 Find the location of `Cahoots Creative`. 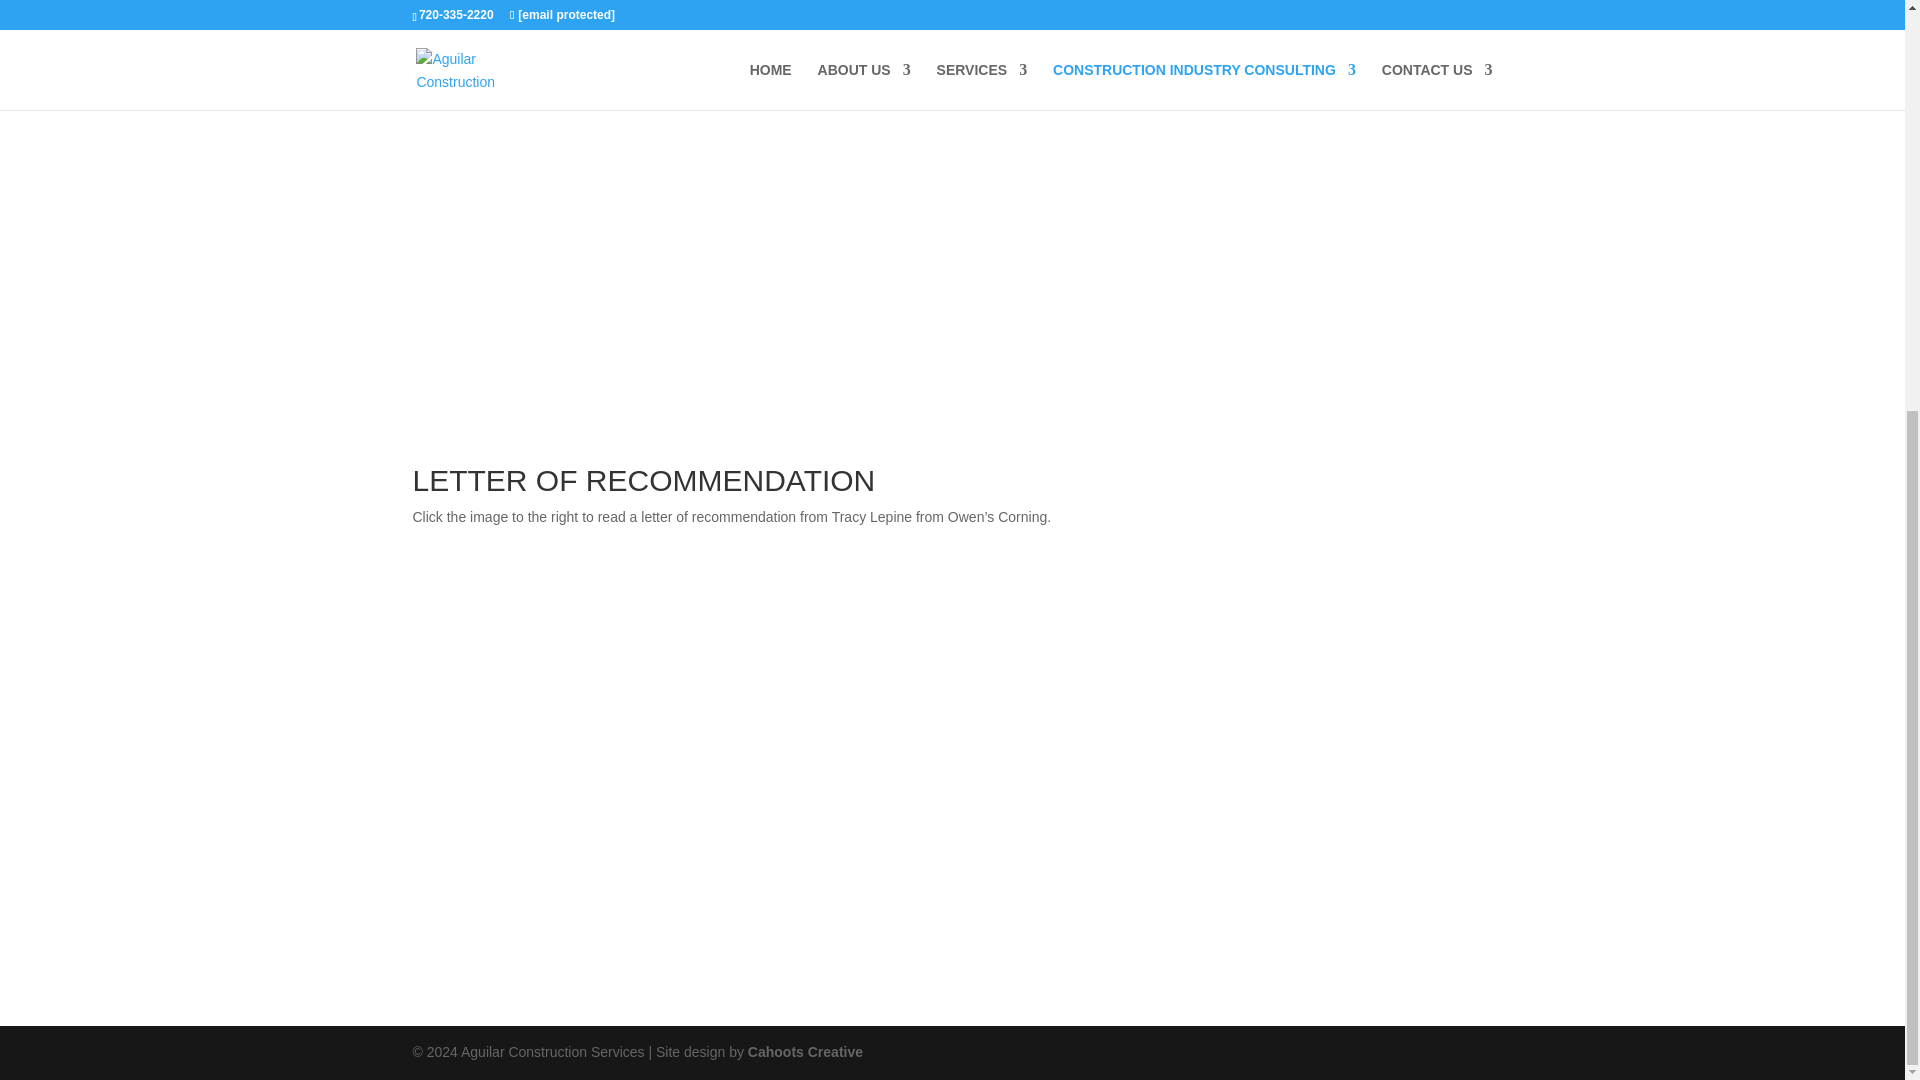

Cahoots Creative is located at coordinates (805, 1052).